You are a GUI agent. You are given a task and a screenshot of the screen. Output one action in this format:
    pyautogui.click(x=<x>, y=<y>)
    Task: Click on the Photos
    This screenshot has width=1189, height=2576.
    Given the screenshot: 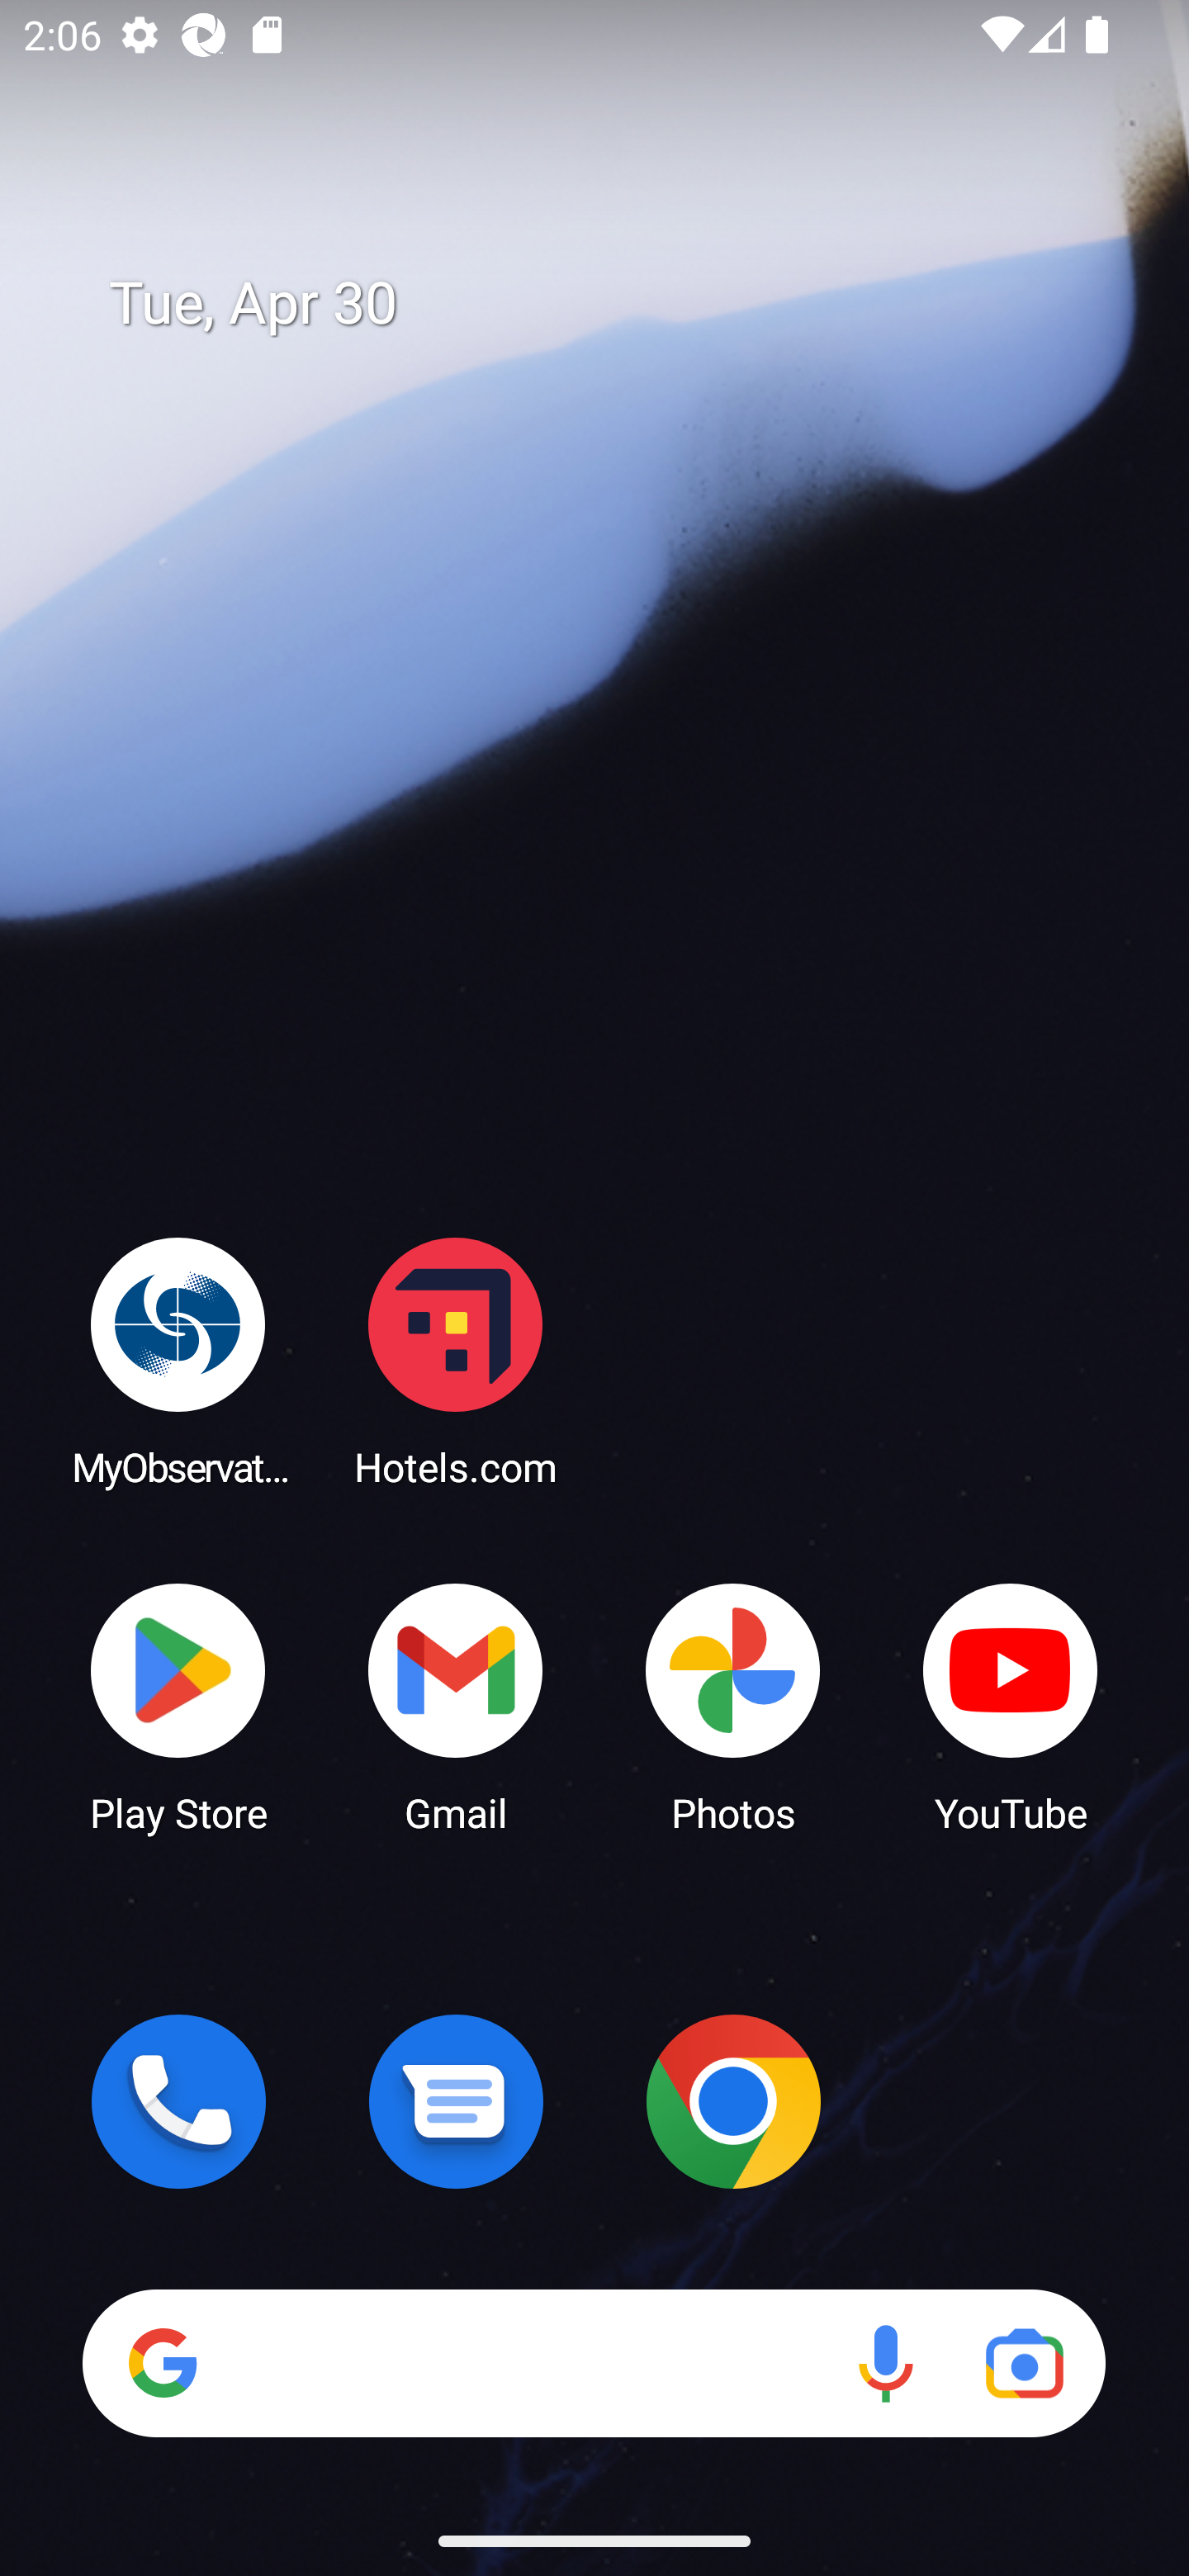 What is the action you would take?
    pyautogui.click(x=733, y=1706)
    